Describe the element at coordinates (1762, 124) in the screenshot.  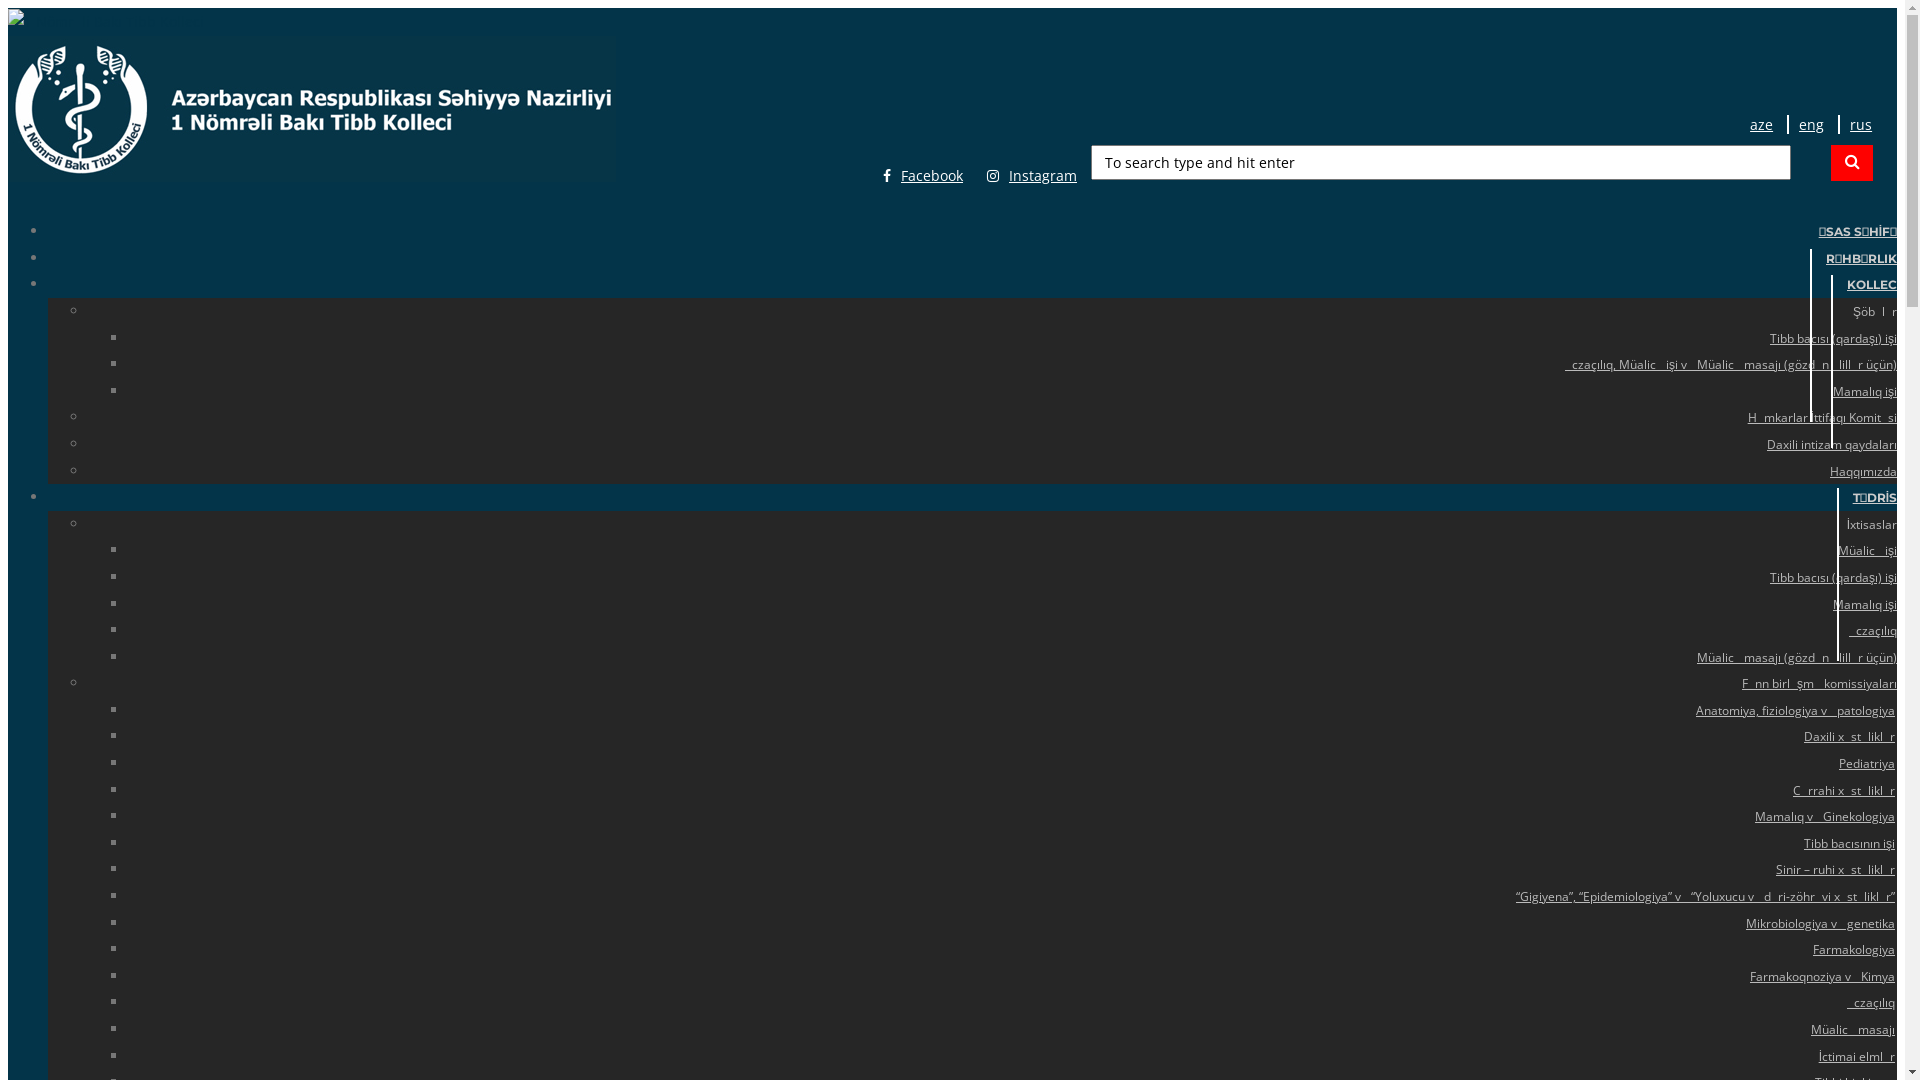
I see `aze` at that location.